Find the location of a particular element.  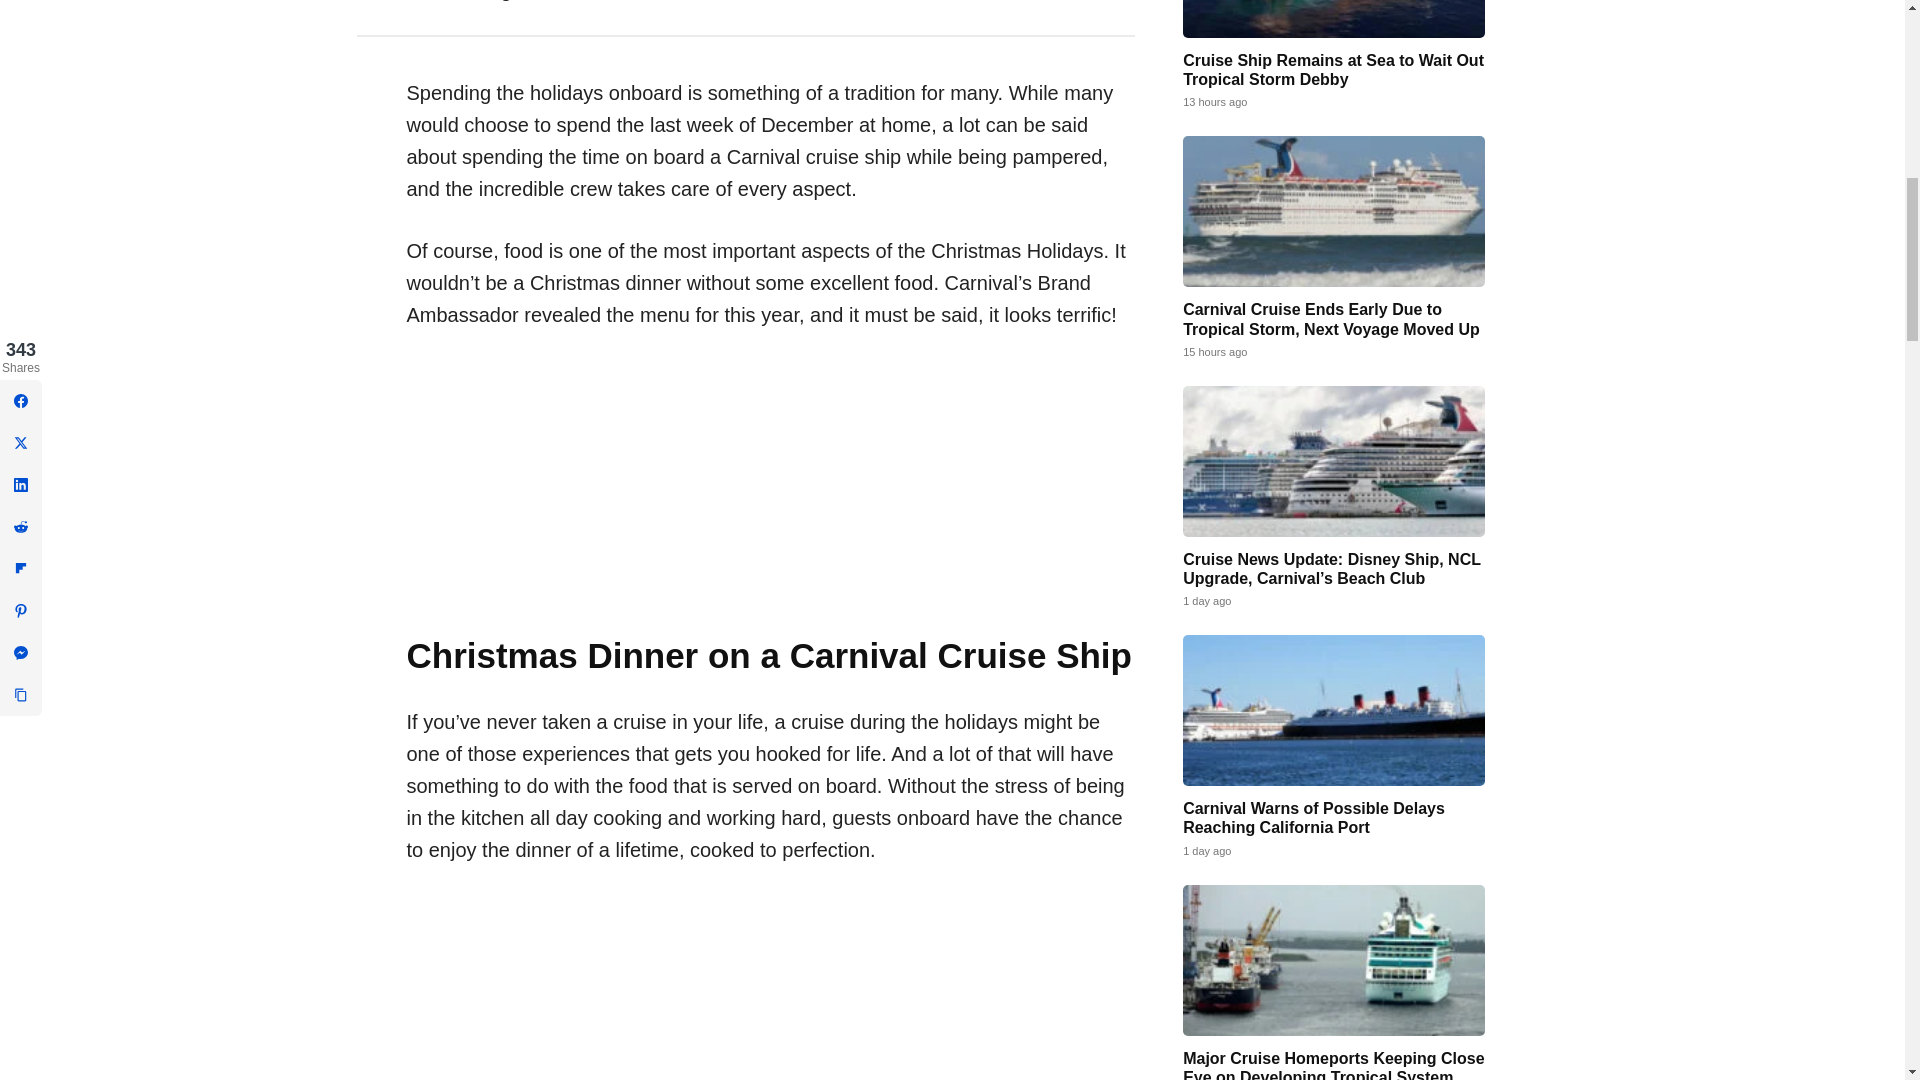

Cruise Ship Remains at Sea to Wait Out Tropical Storm Debby is located at coordinates (1333, 18).